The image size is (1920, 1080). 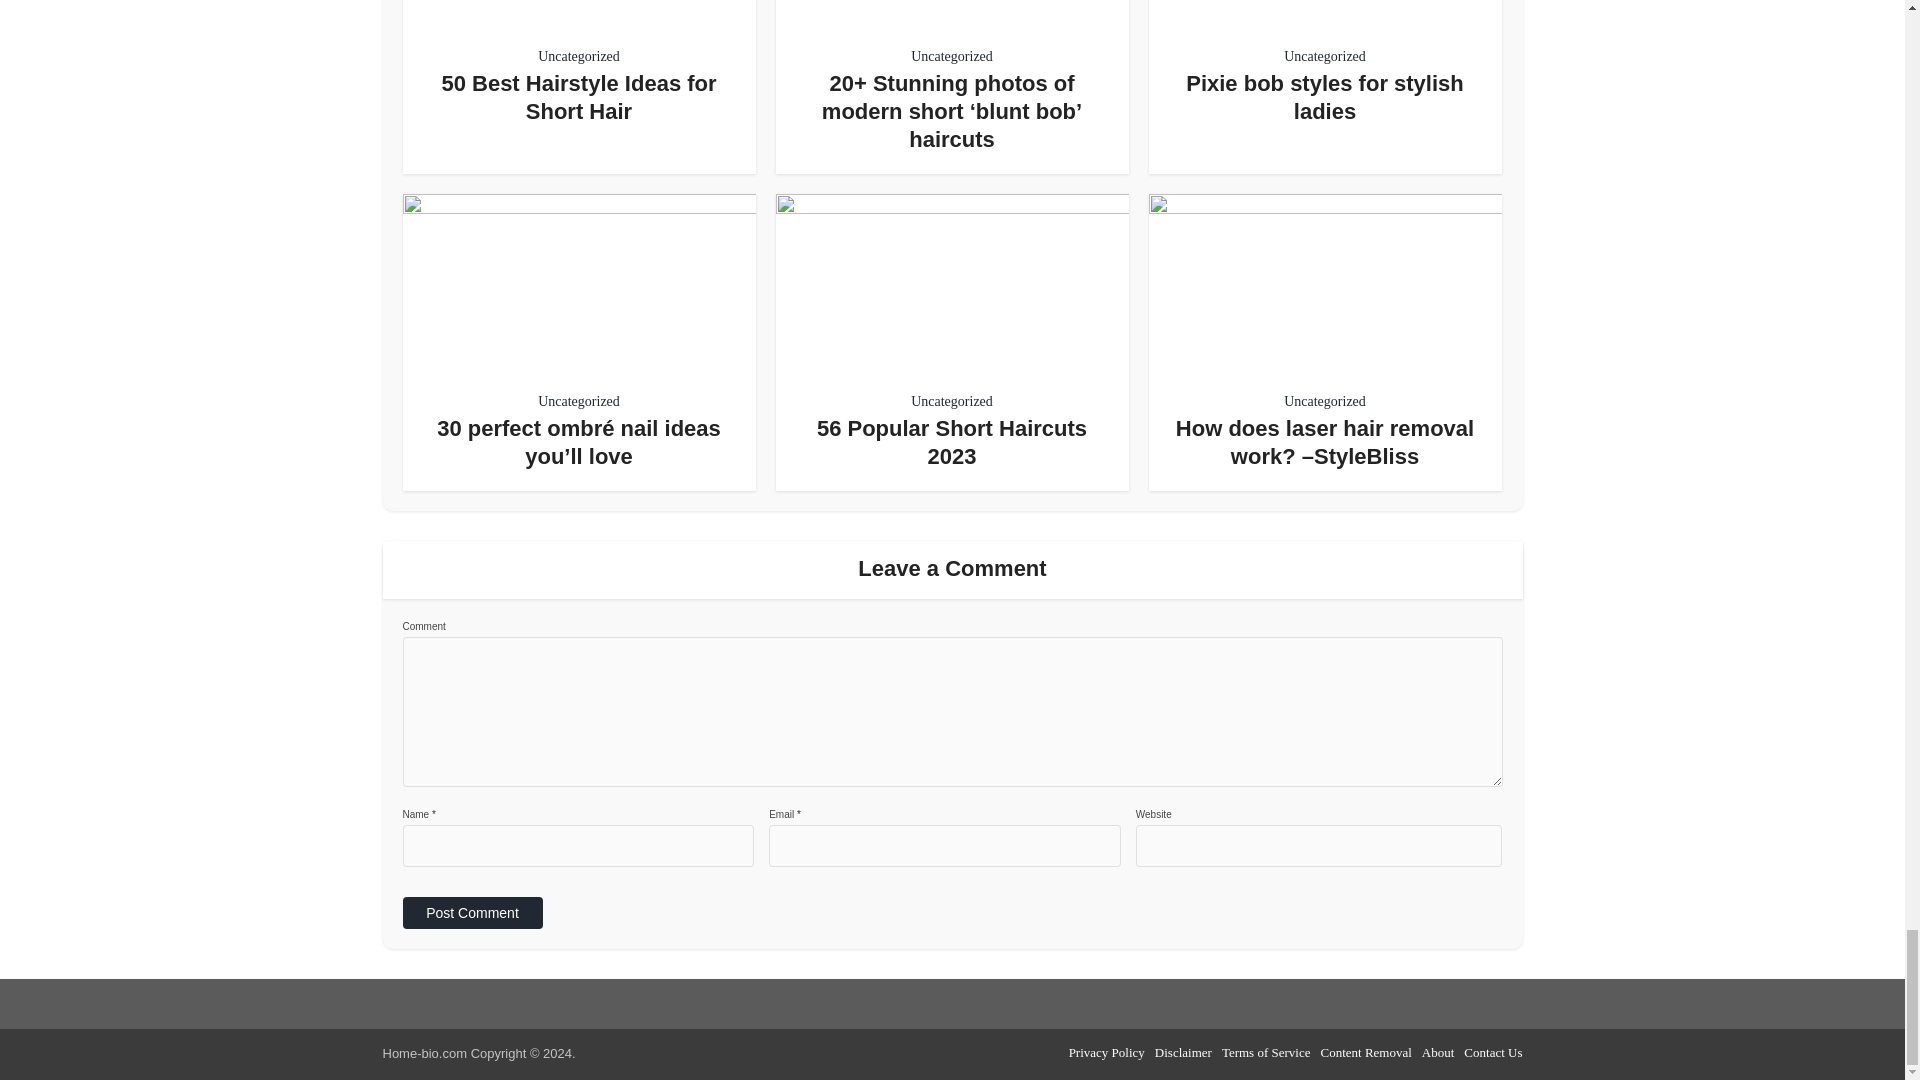 I want to click on Post Comment, so click(x=471, y=912).